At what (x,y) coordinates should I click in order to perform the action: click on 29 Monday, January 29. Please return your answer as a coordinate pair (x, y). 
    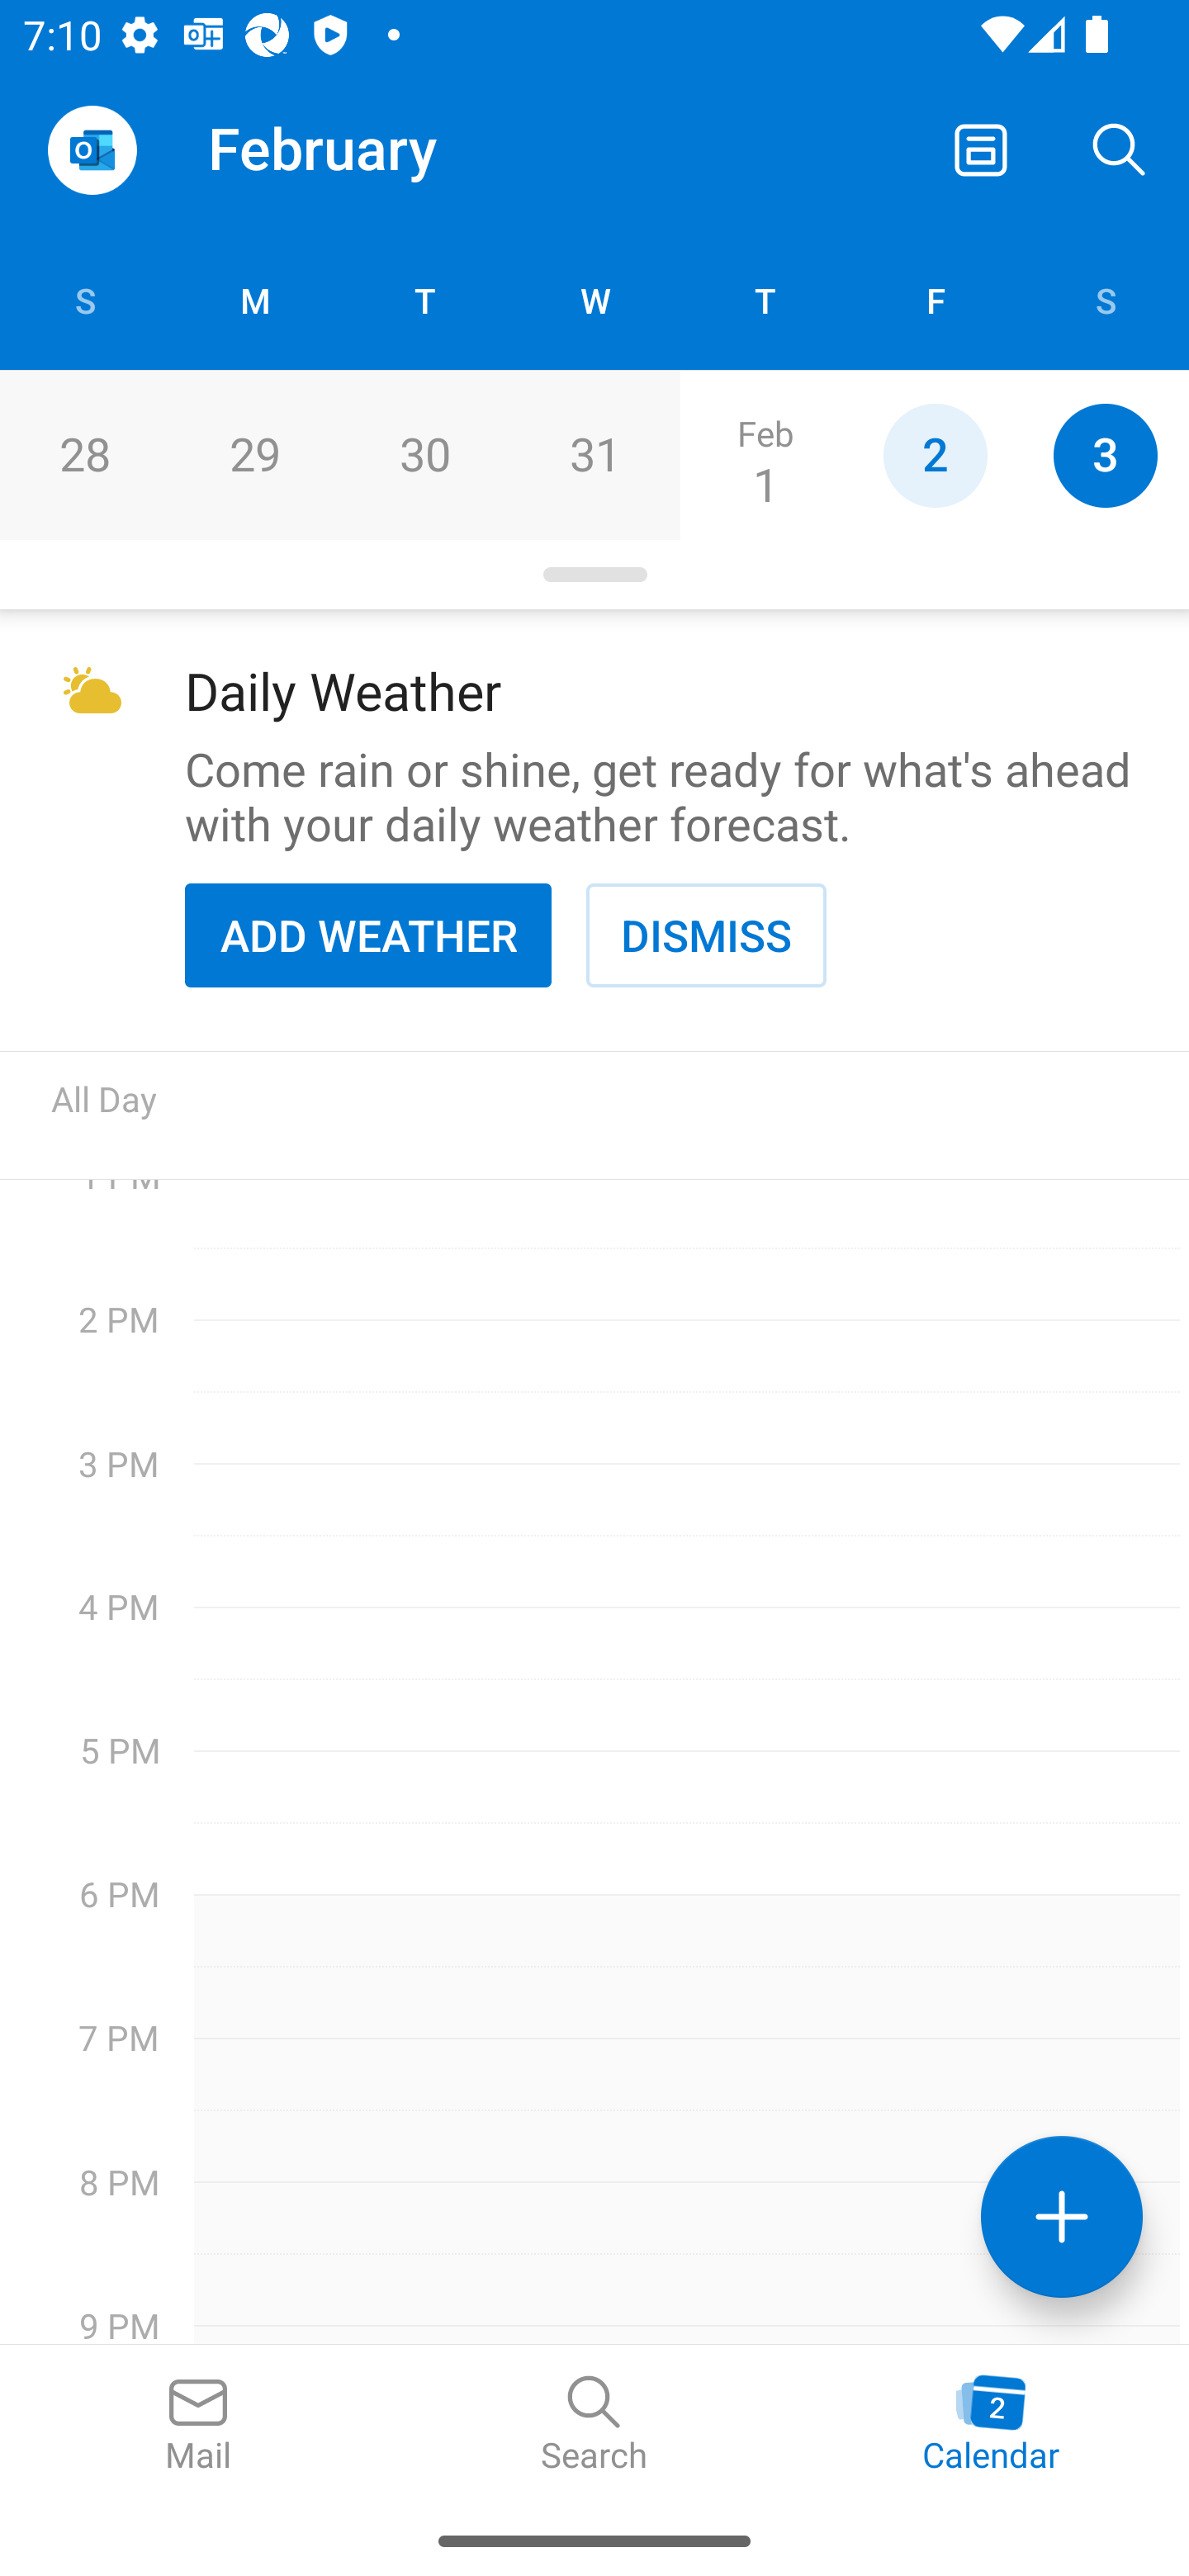
    Looking at the image, I should click on (254, 456).